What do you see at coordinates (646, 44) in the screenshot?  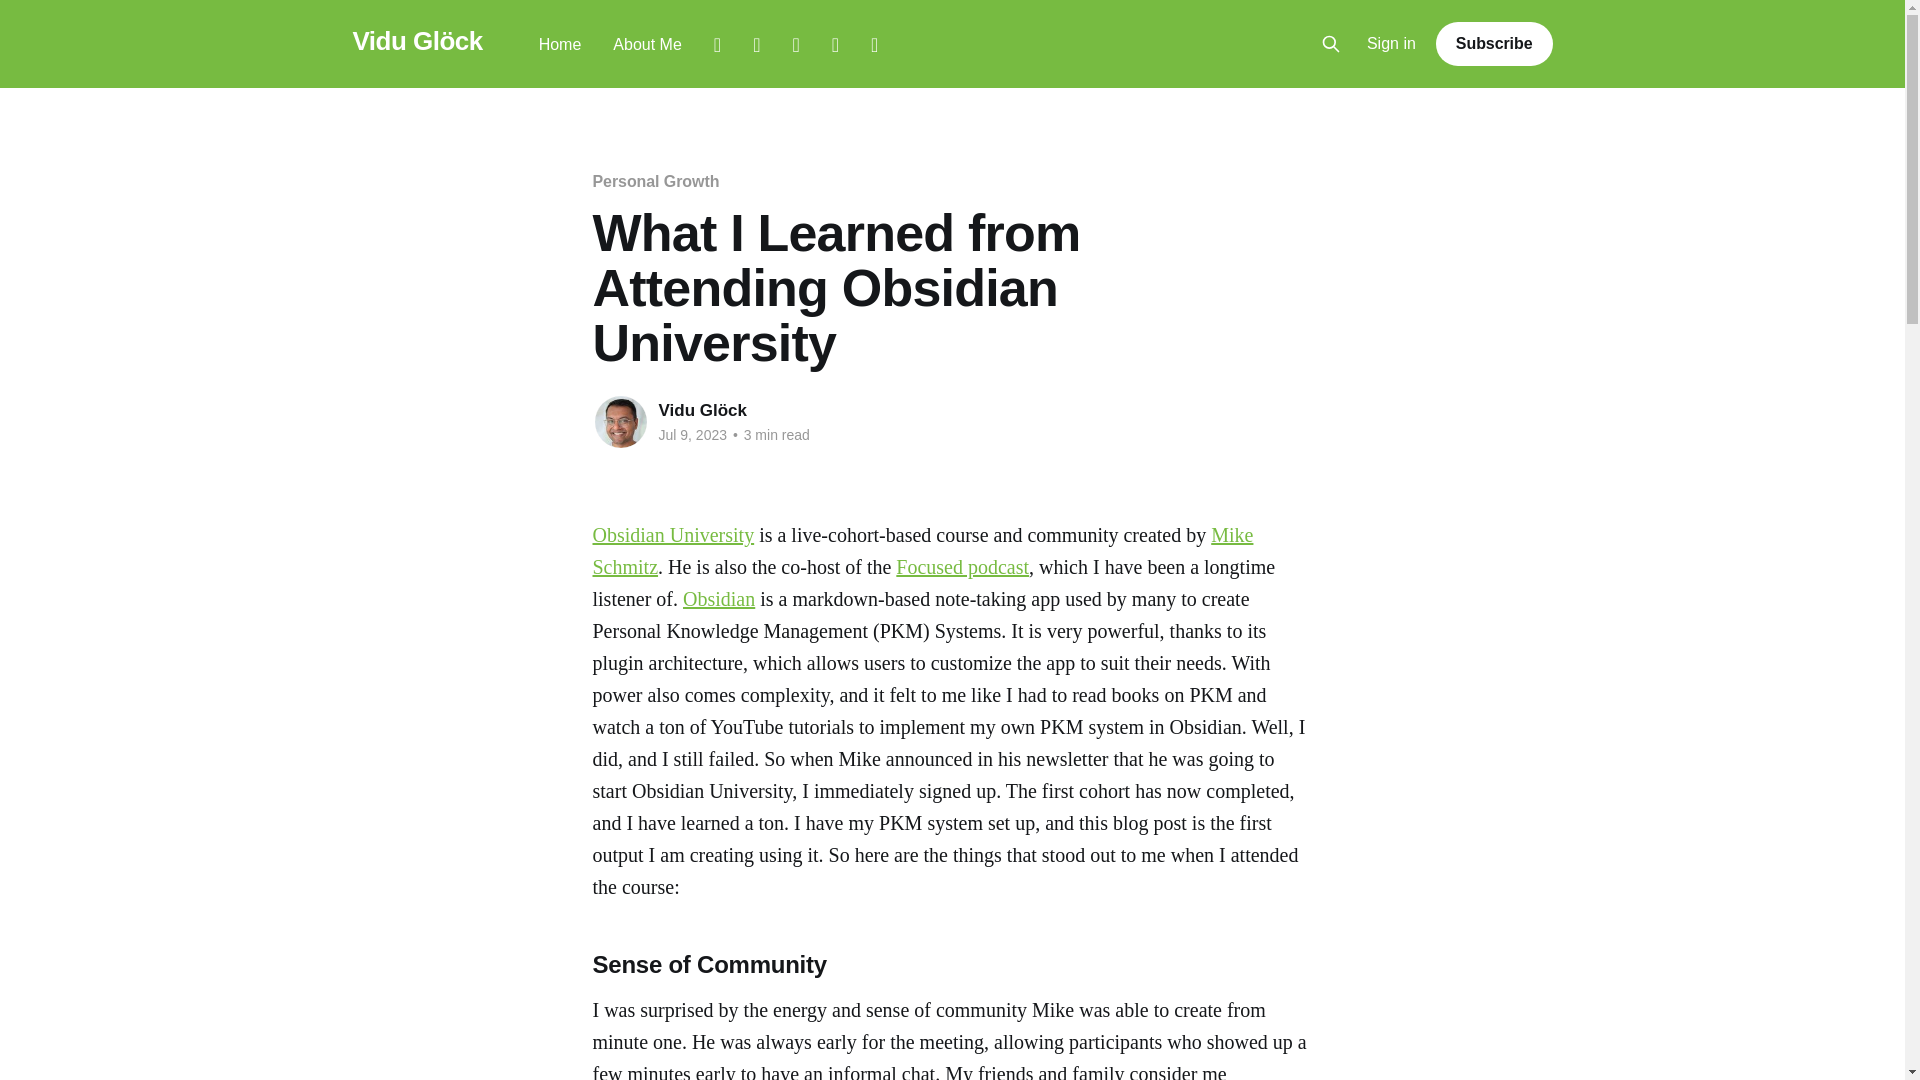 I see `About Me` at bounding box center [646, 44].